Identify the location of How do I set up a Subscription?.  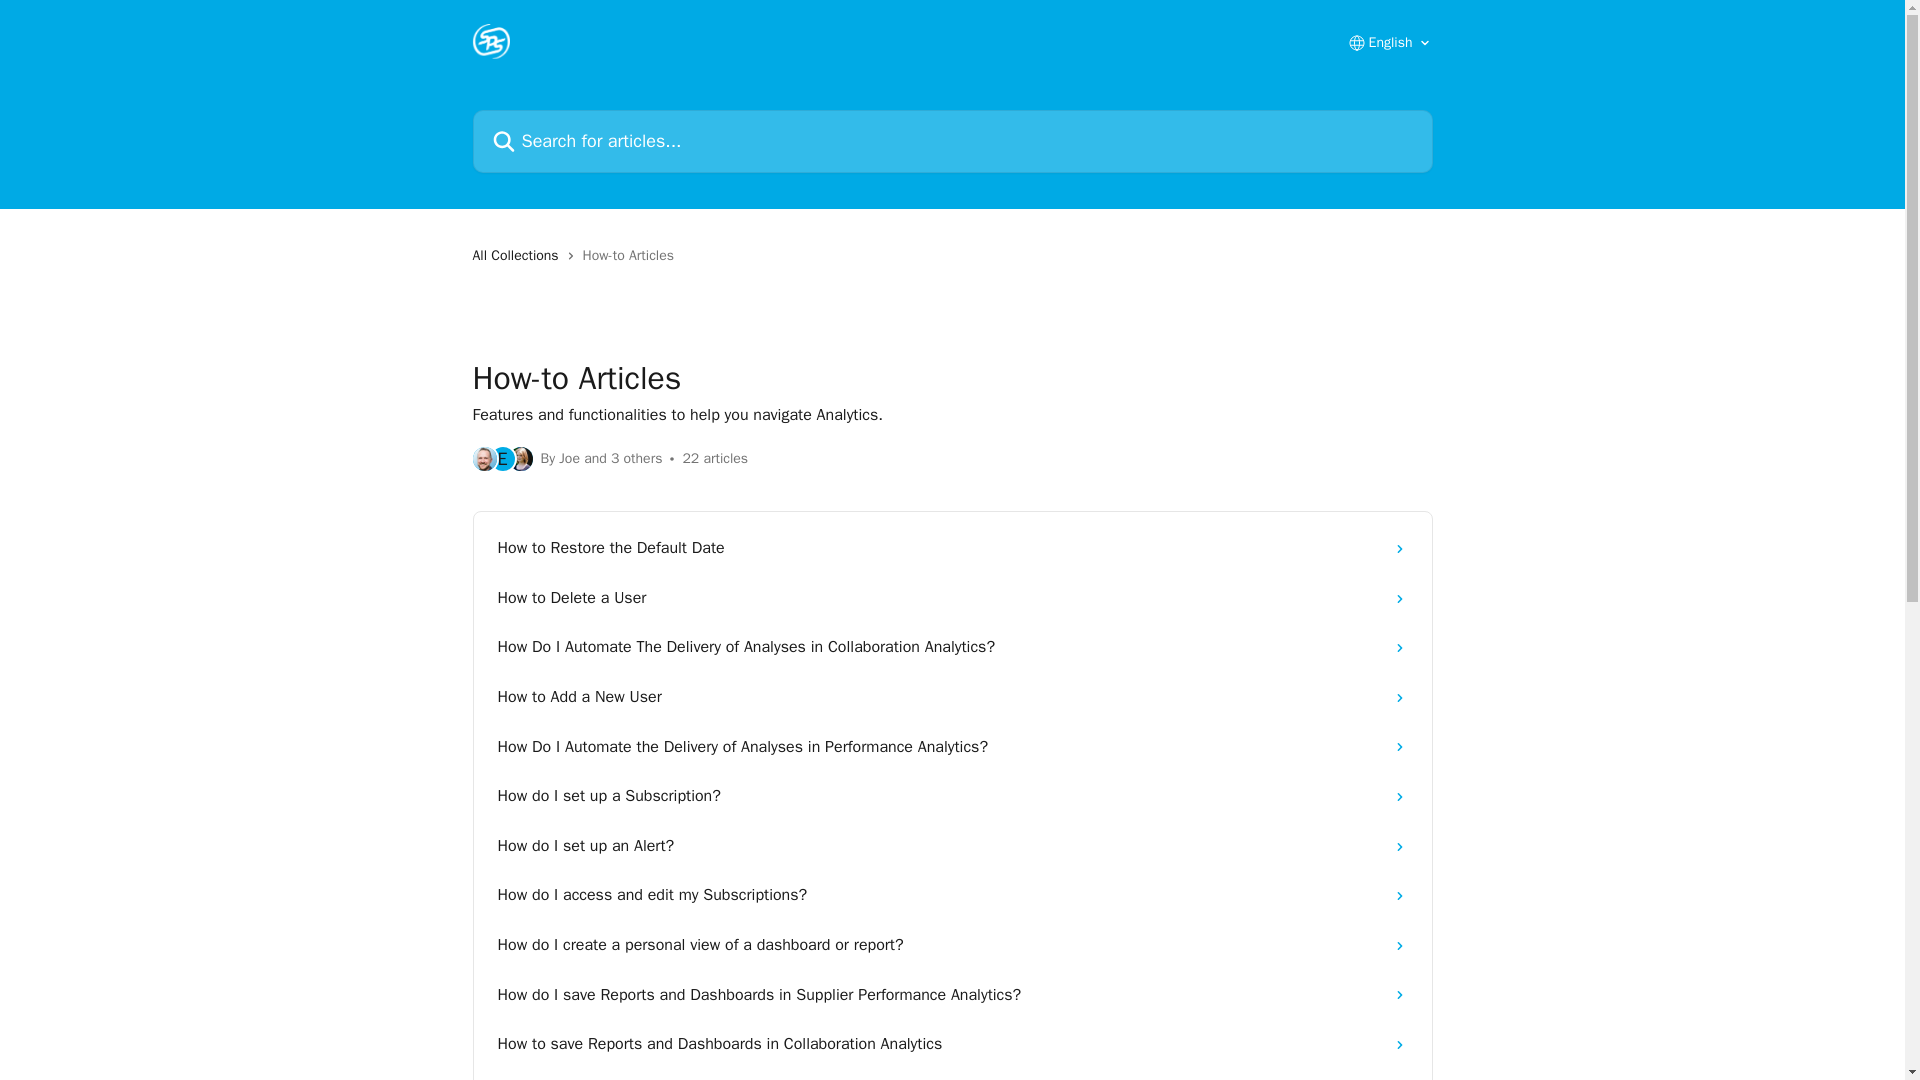
(952, 796).